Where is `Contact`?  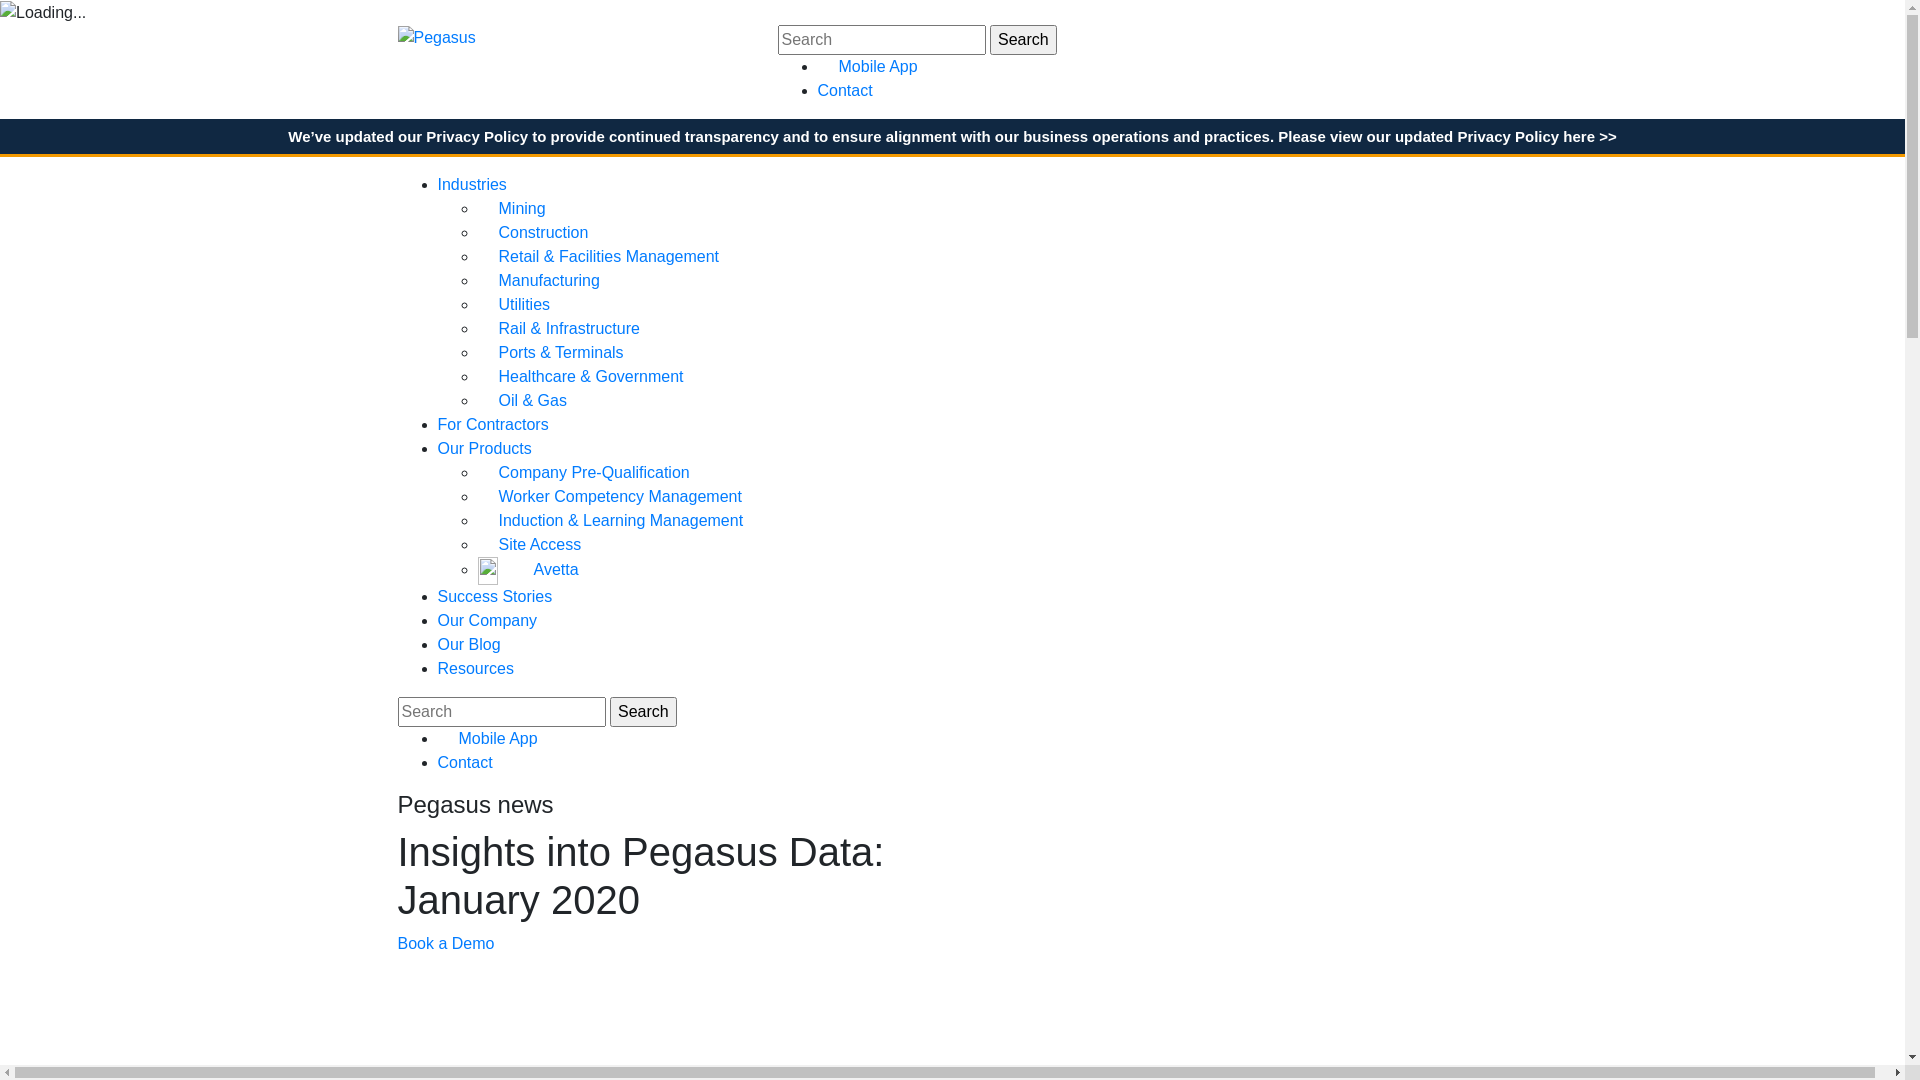 Contact is located at coordinates (846, 90).